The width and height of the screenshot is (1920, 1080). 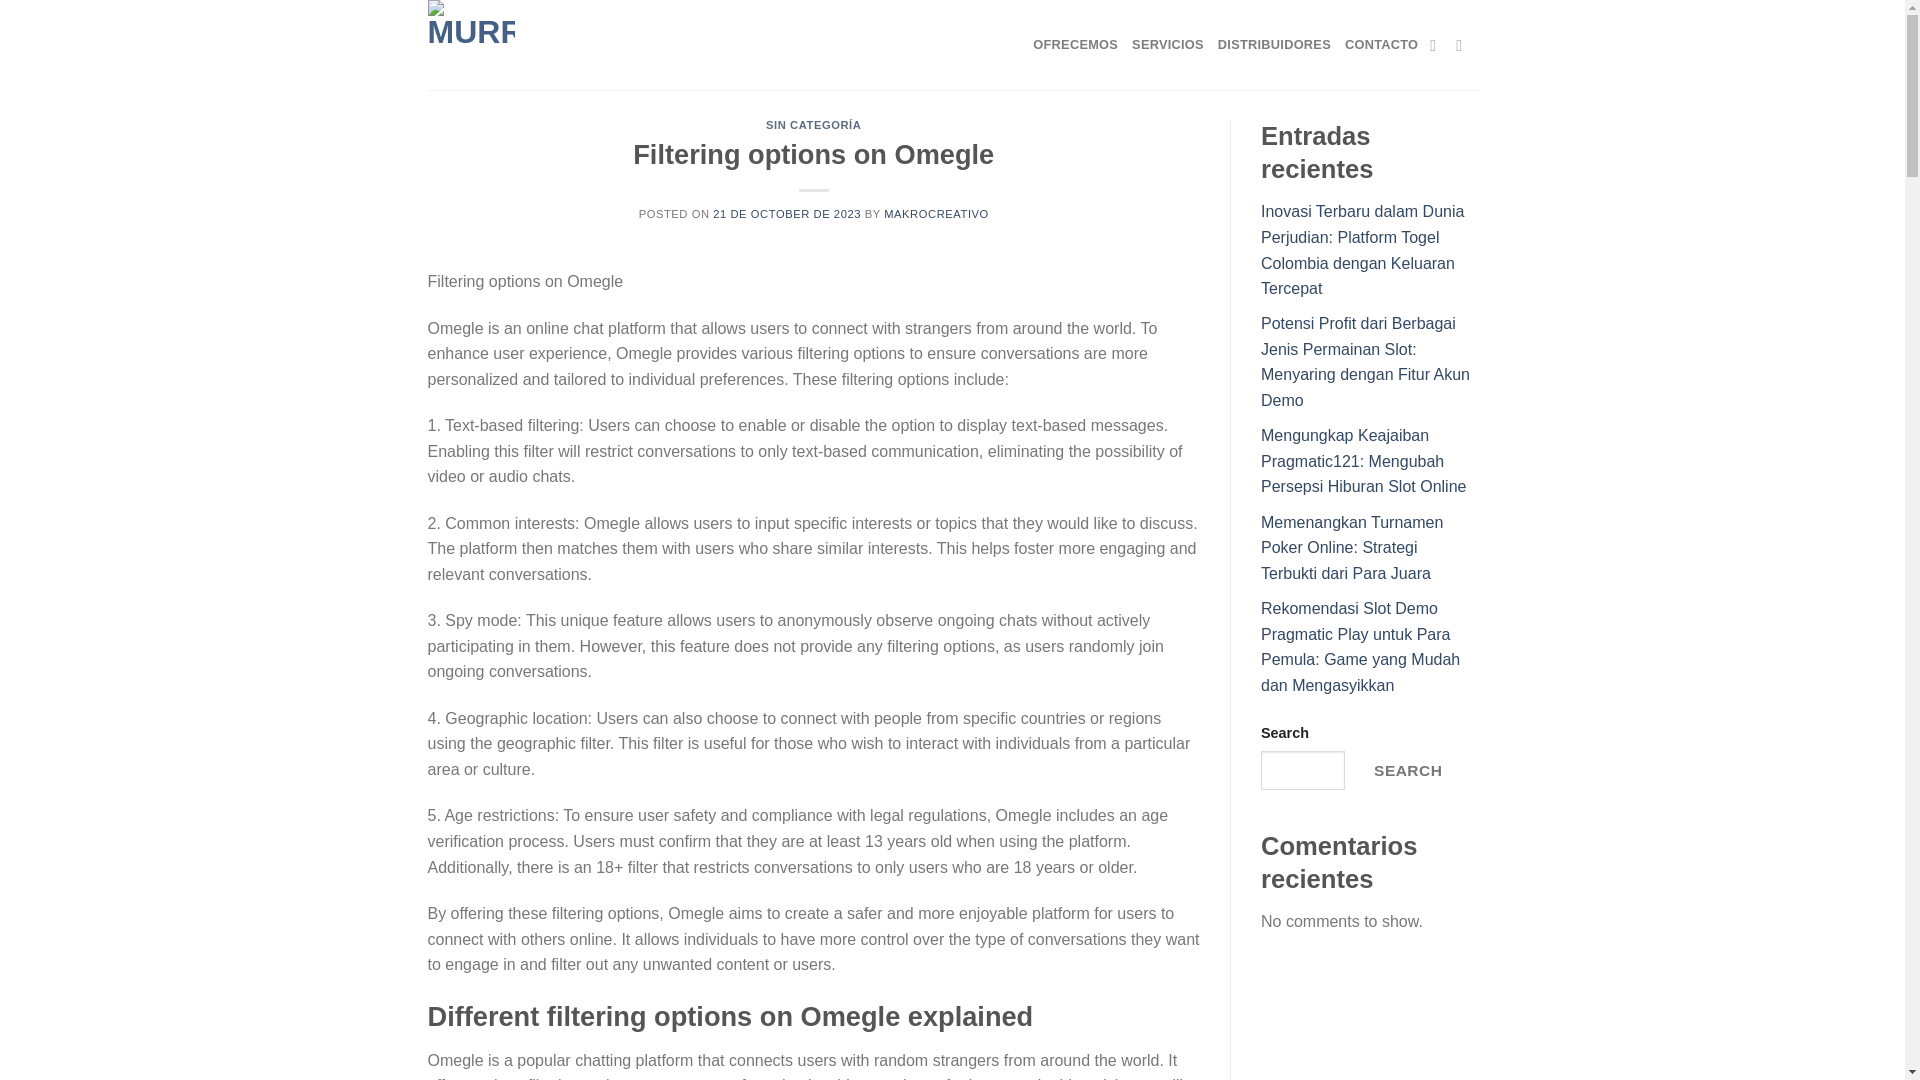 What do you see at coordinates (936, 214) in the screenshot?
I see `MAKROCREATIVO` at bounding box center [936, 214].